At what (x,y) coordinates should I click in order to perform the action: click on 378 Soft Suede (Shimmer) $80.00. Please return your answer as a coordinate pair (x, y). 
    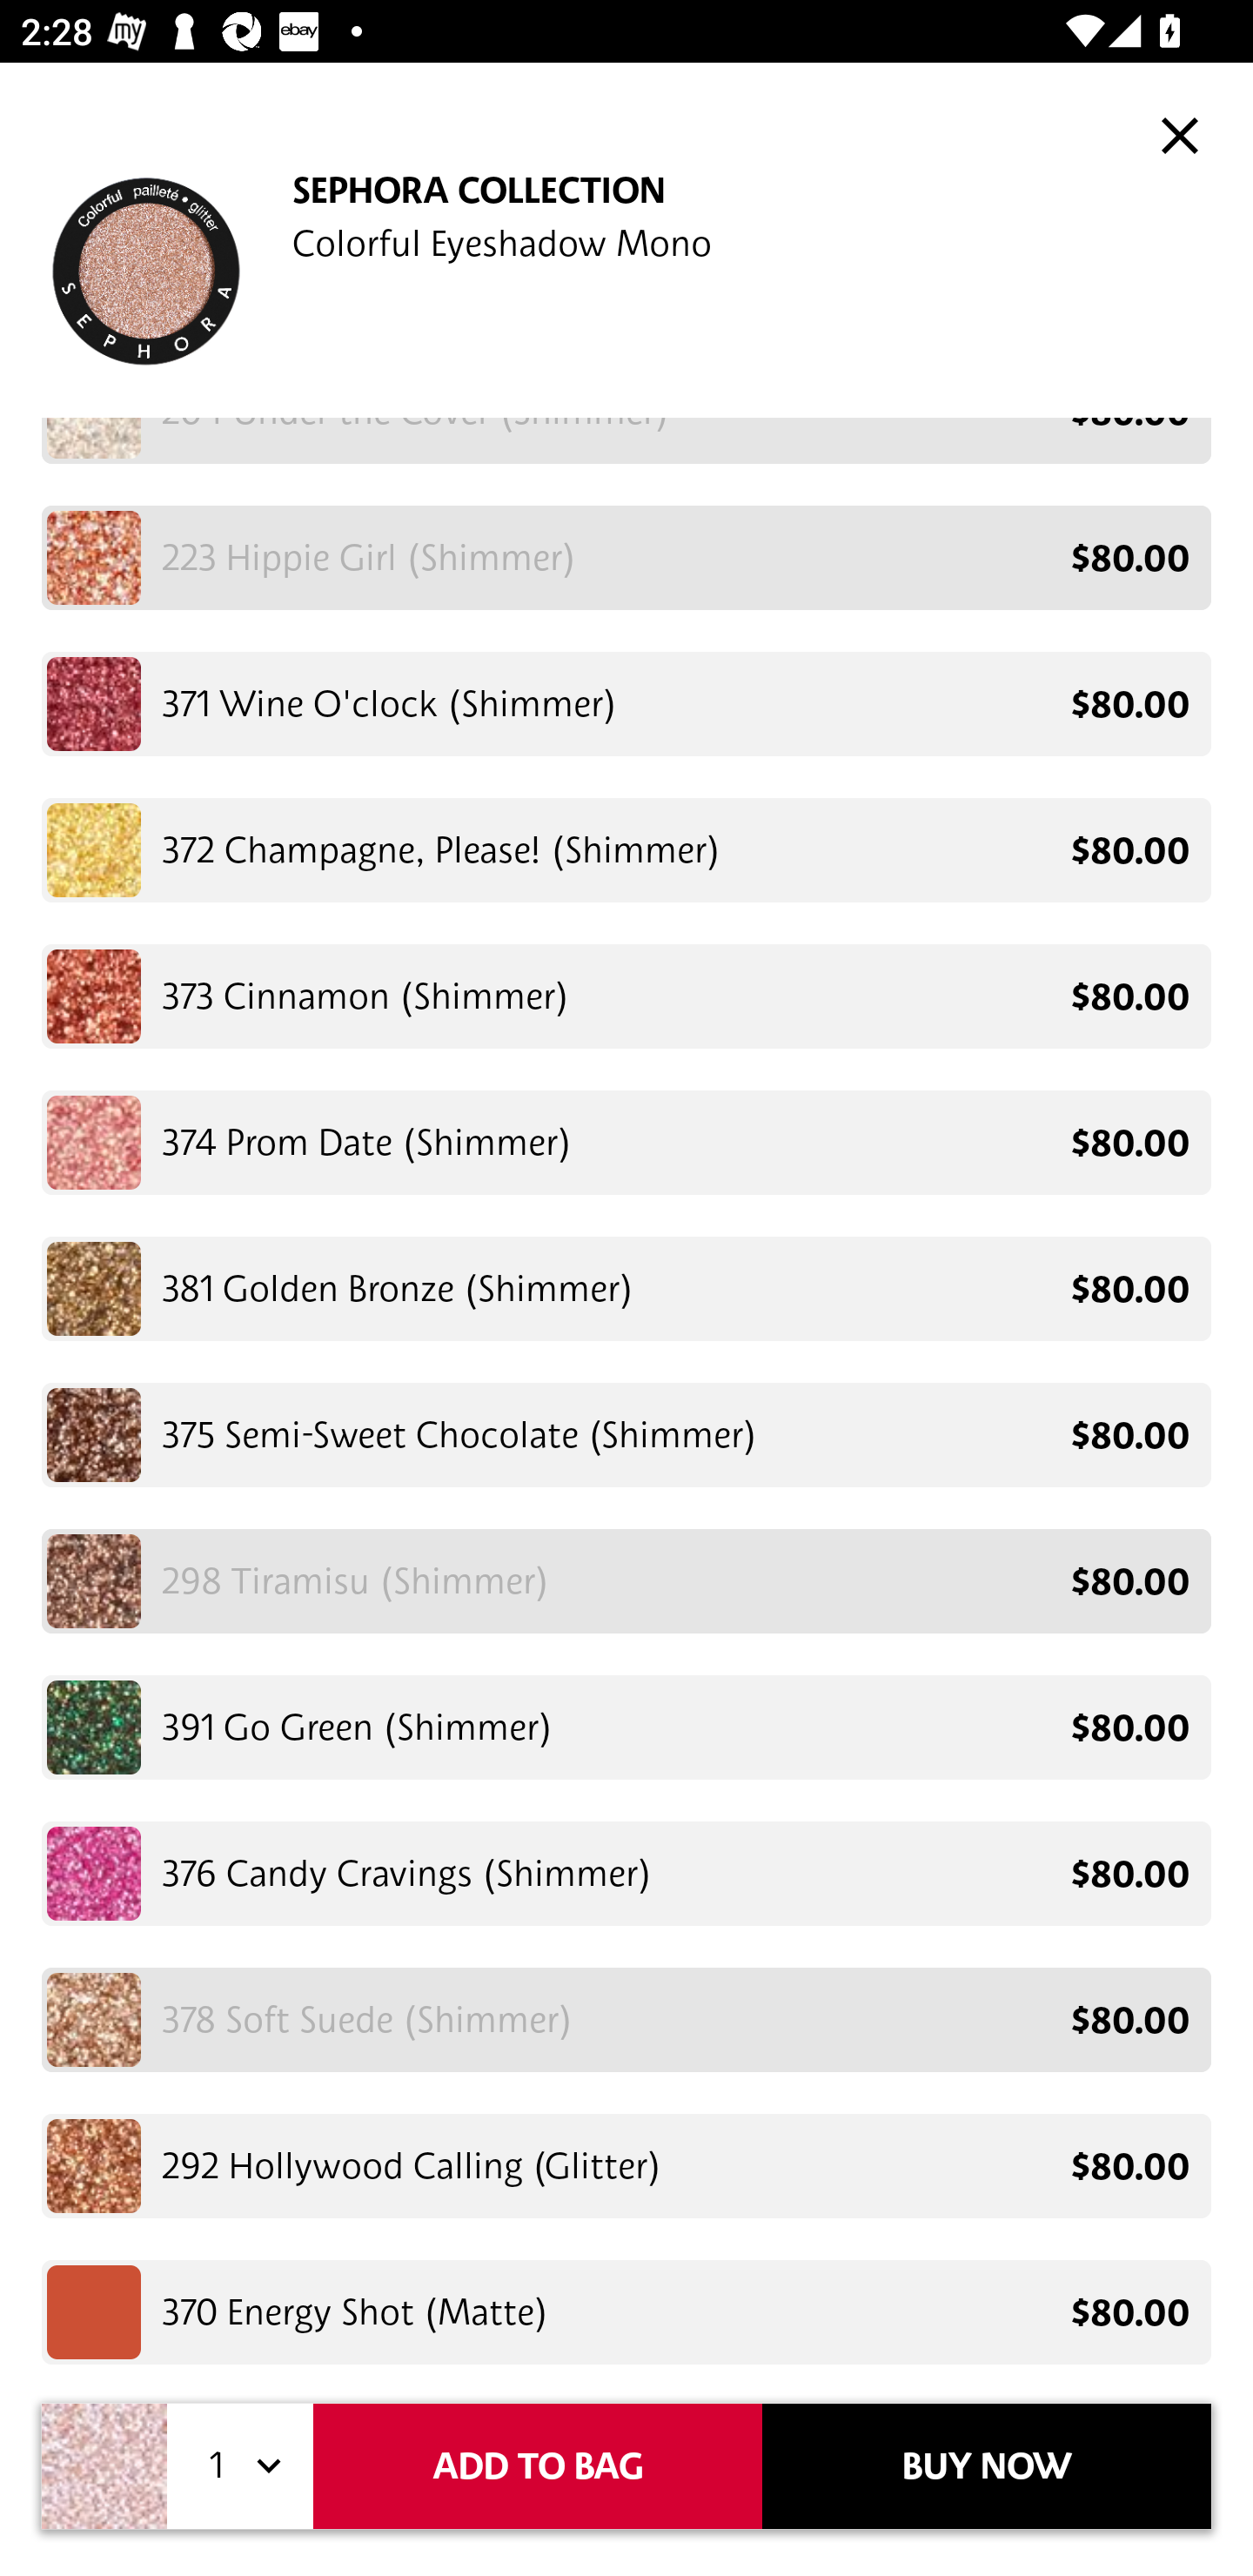
    Looking at the image, I should click on (626, 2019).